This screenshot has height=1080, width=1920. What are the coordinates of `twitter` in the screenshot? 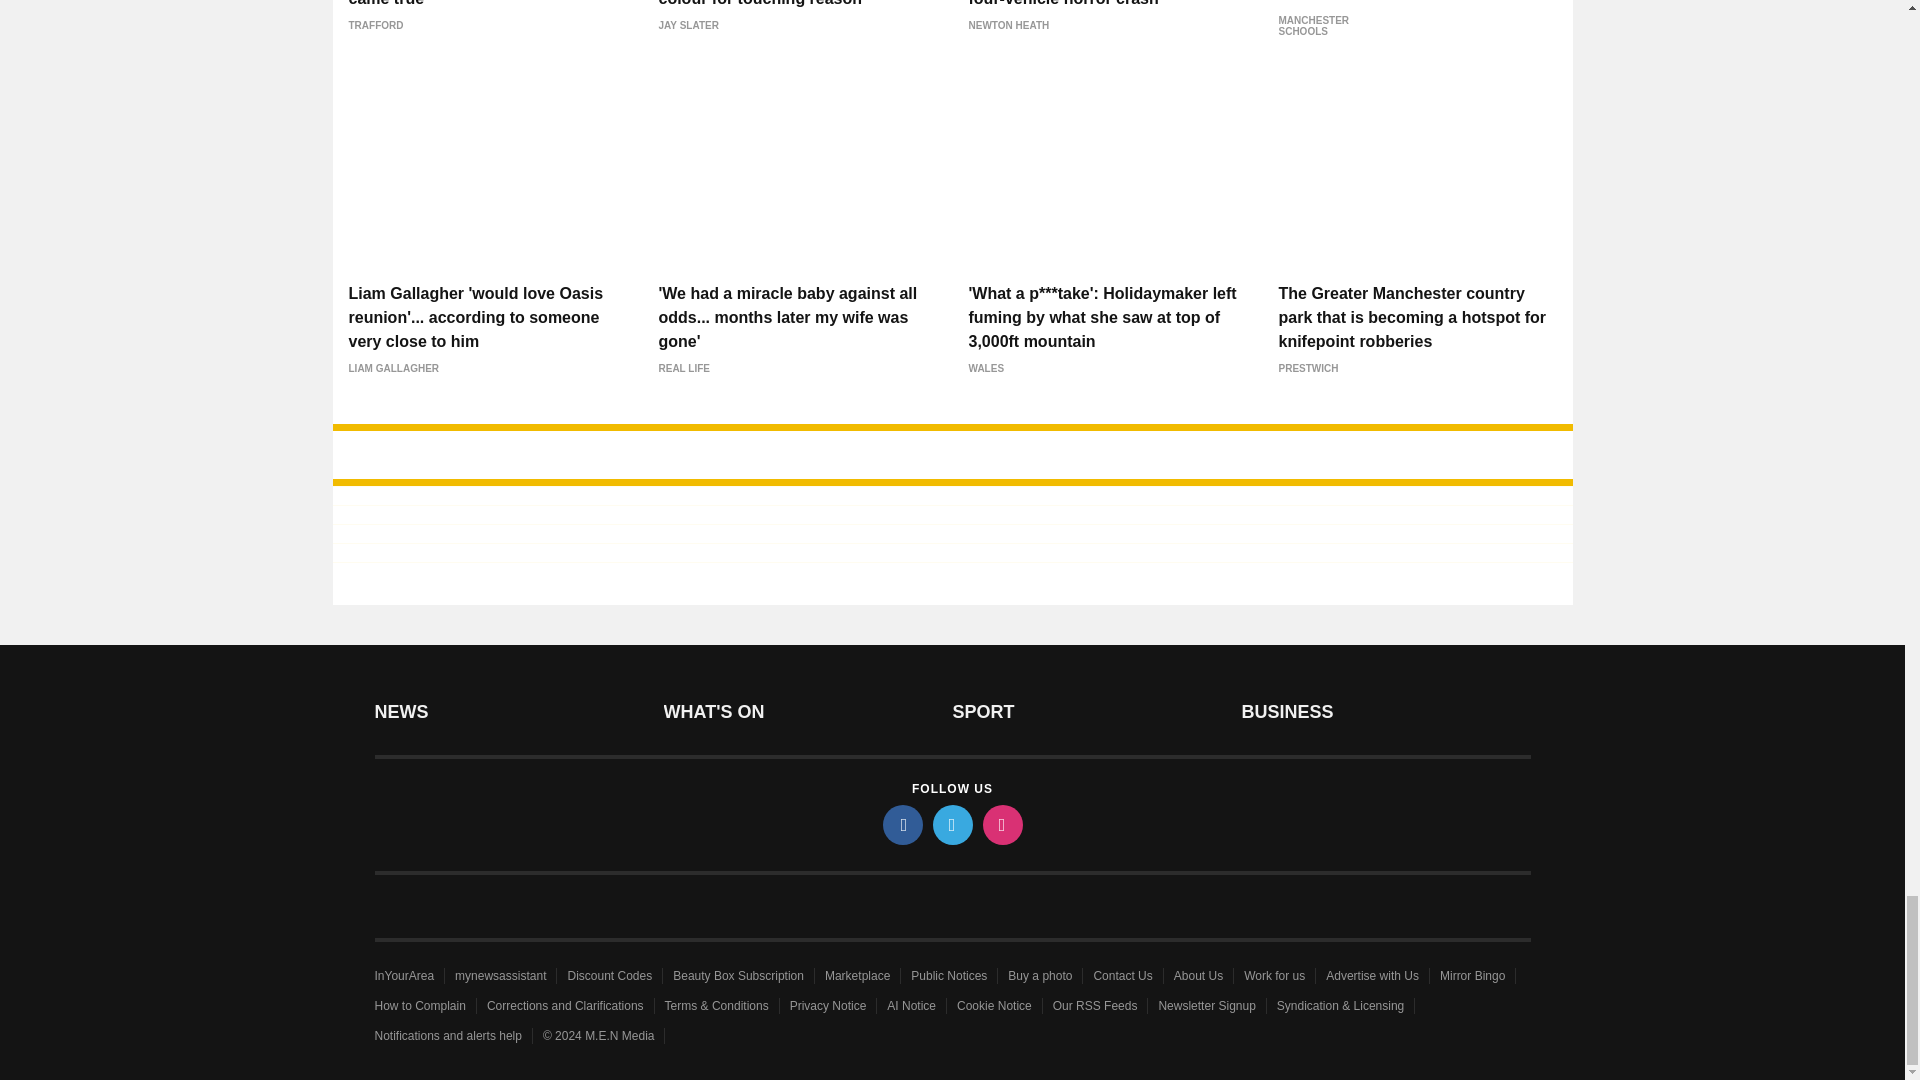 It's located at (951, 824).